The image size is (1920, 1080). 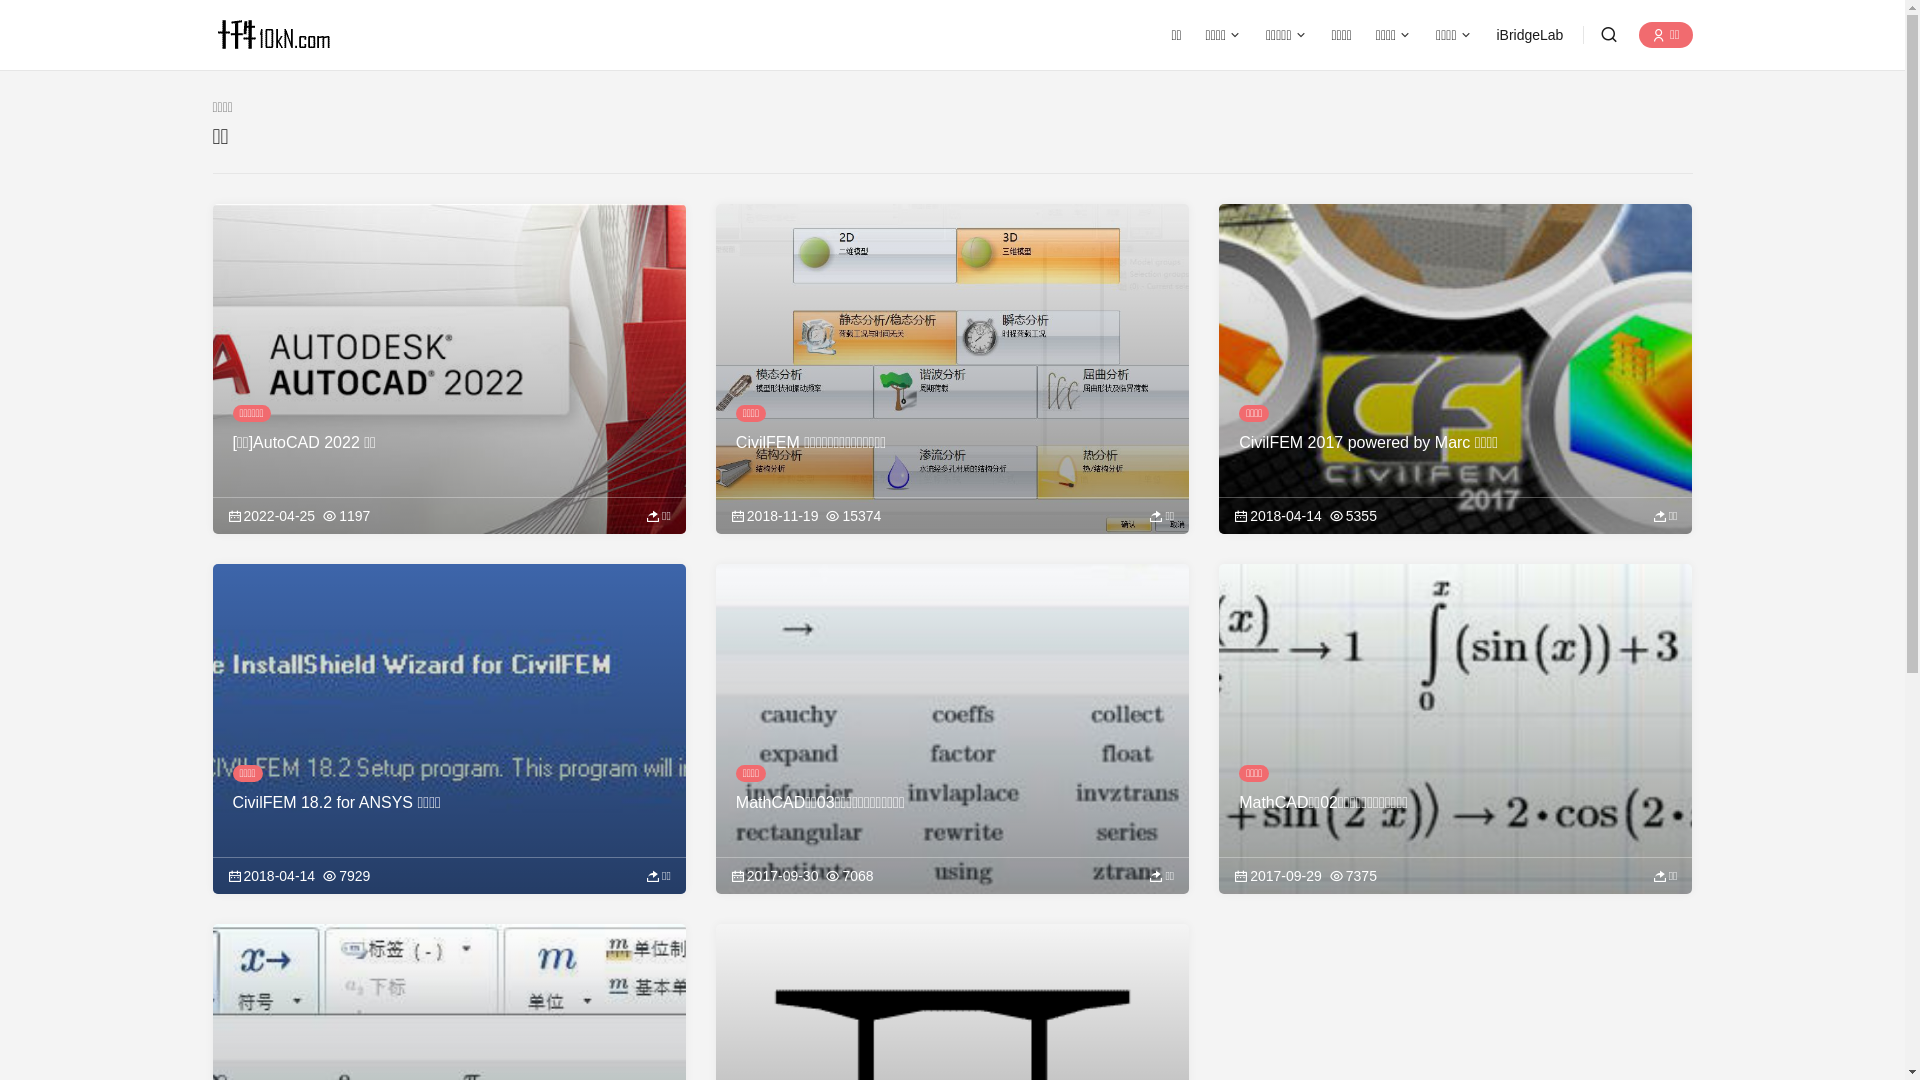 I want to click on 2018-04-14, so click(x=272, y=876).